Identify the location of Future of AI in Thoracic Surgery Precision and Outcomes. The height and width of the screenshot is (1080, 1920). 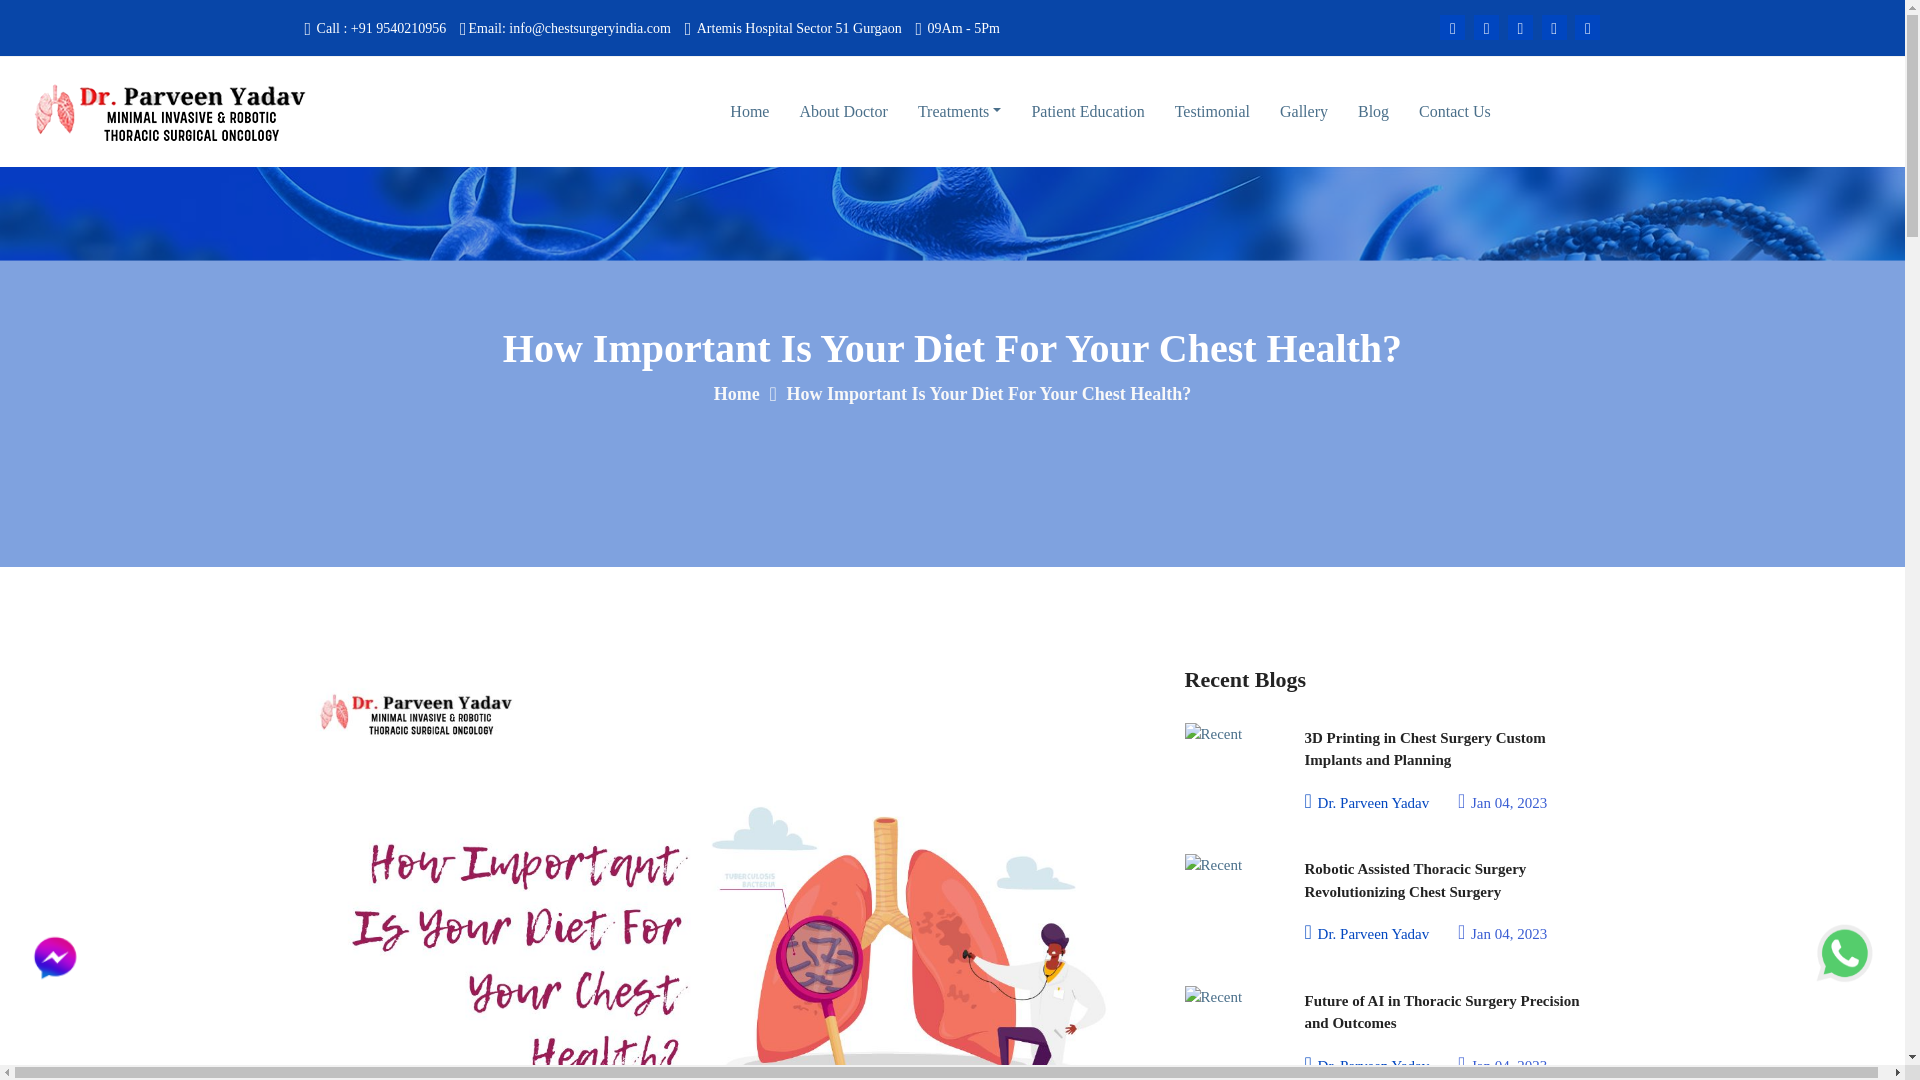
(1451, 1010).